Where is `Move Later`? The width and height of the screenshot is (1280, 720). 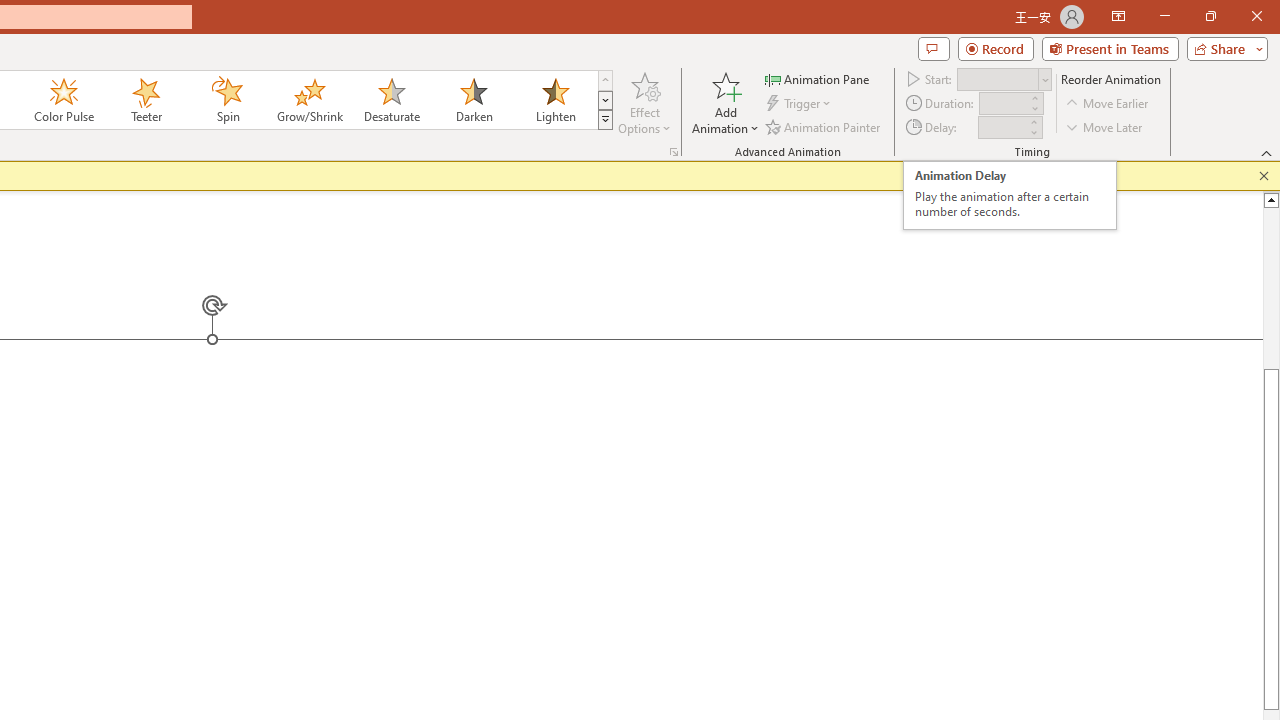 Move Later is located at coordinates (1105, 126).